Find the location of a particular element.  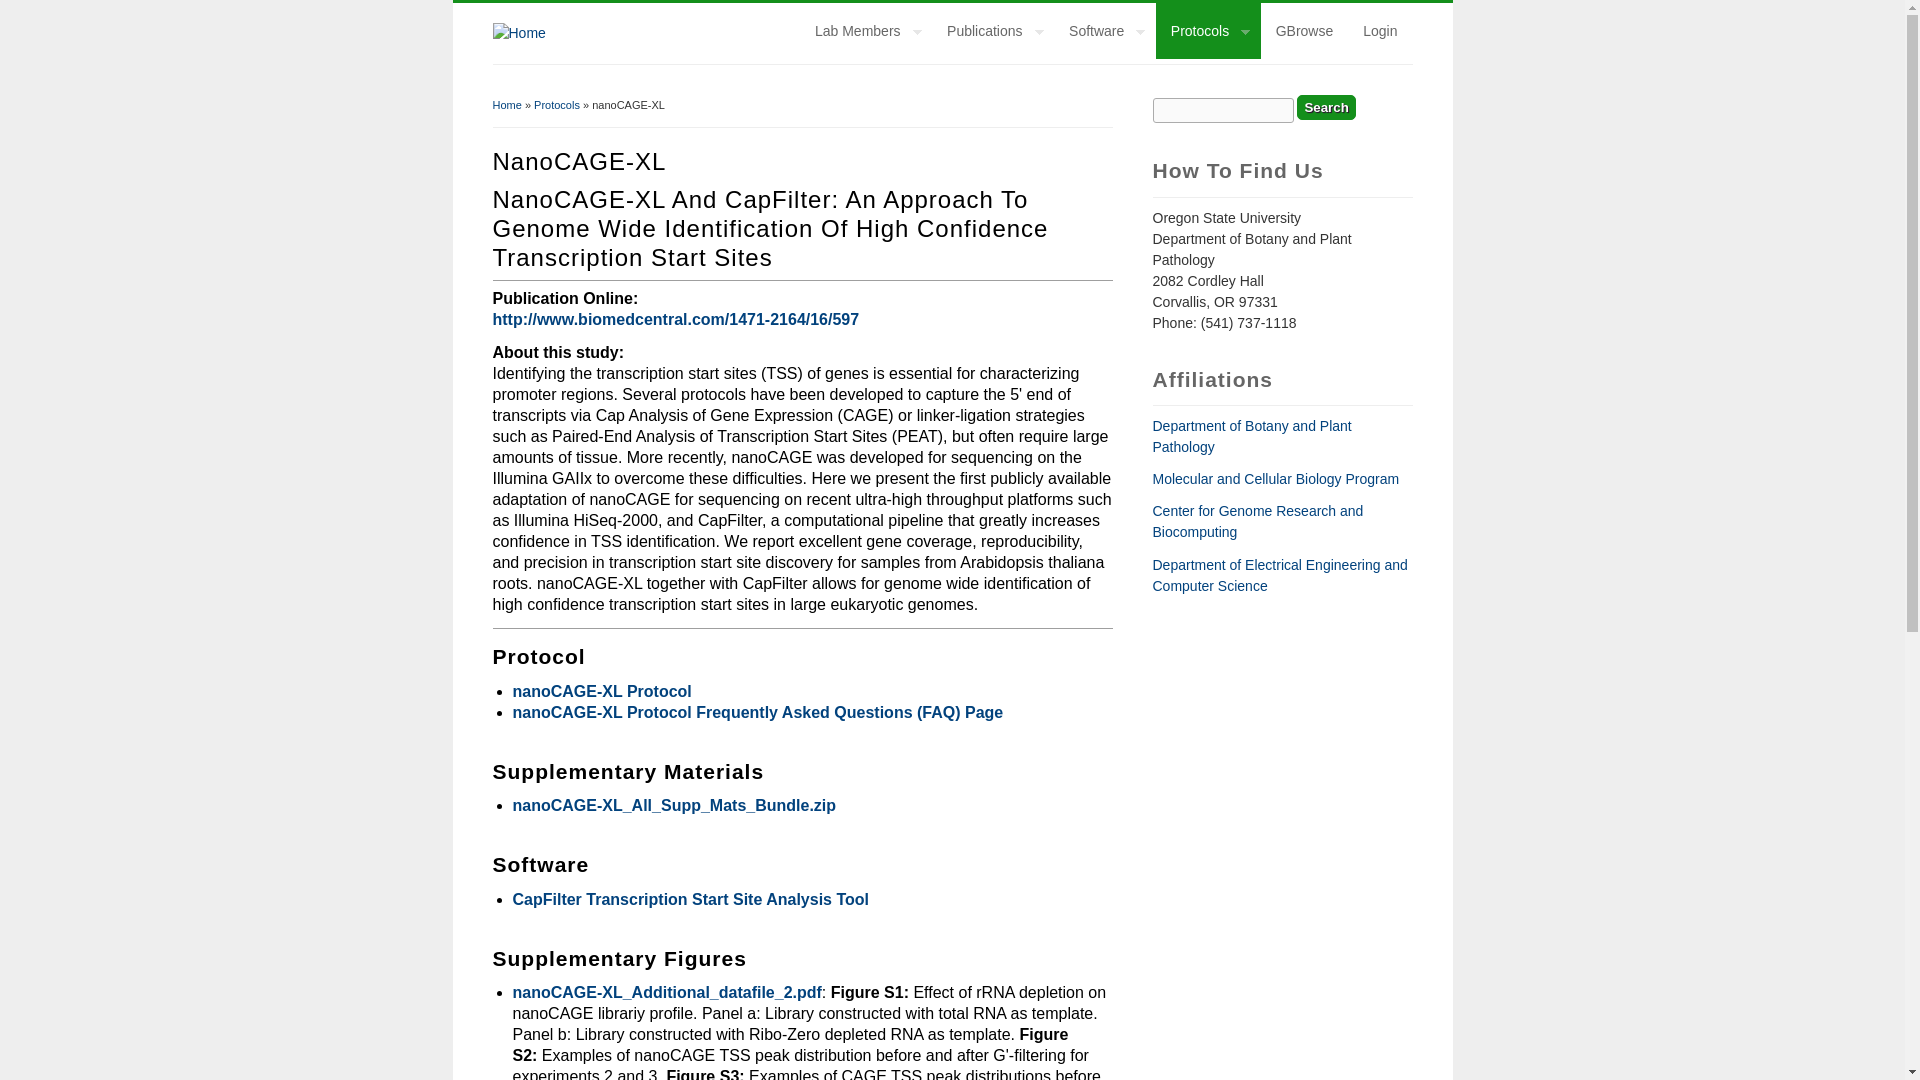

Search is located at coordinates (1326, 107).